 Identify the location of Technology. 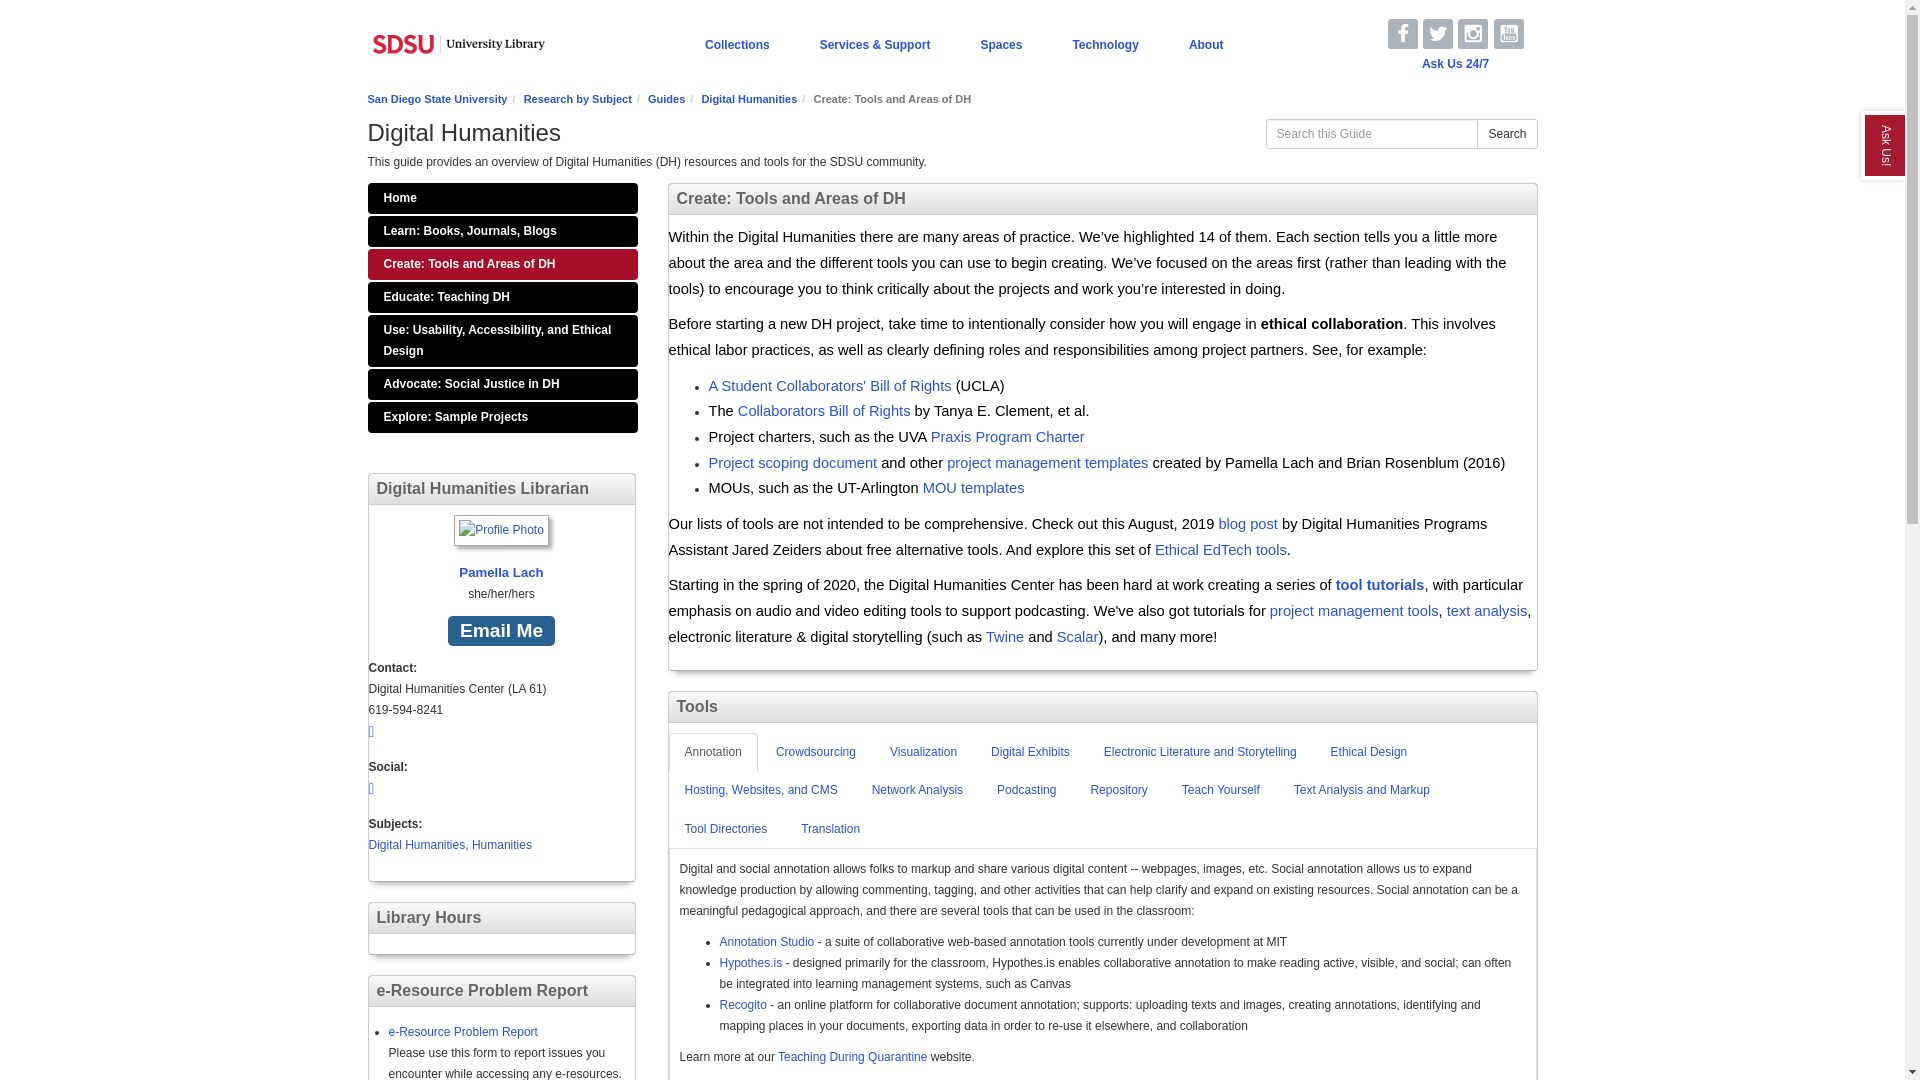
(1104, 44).